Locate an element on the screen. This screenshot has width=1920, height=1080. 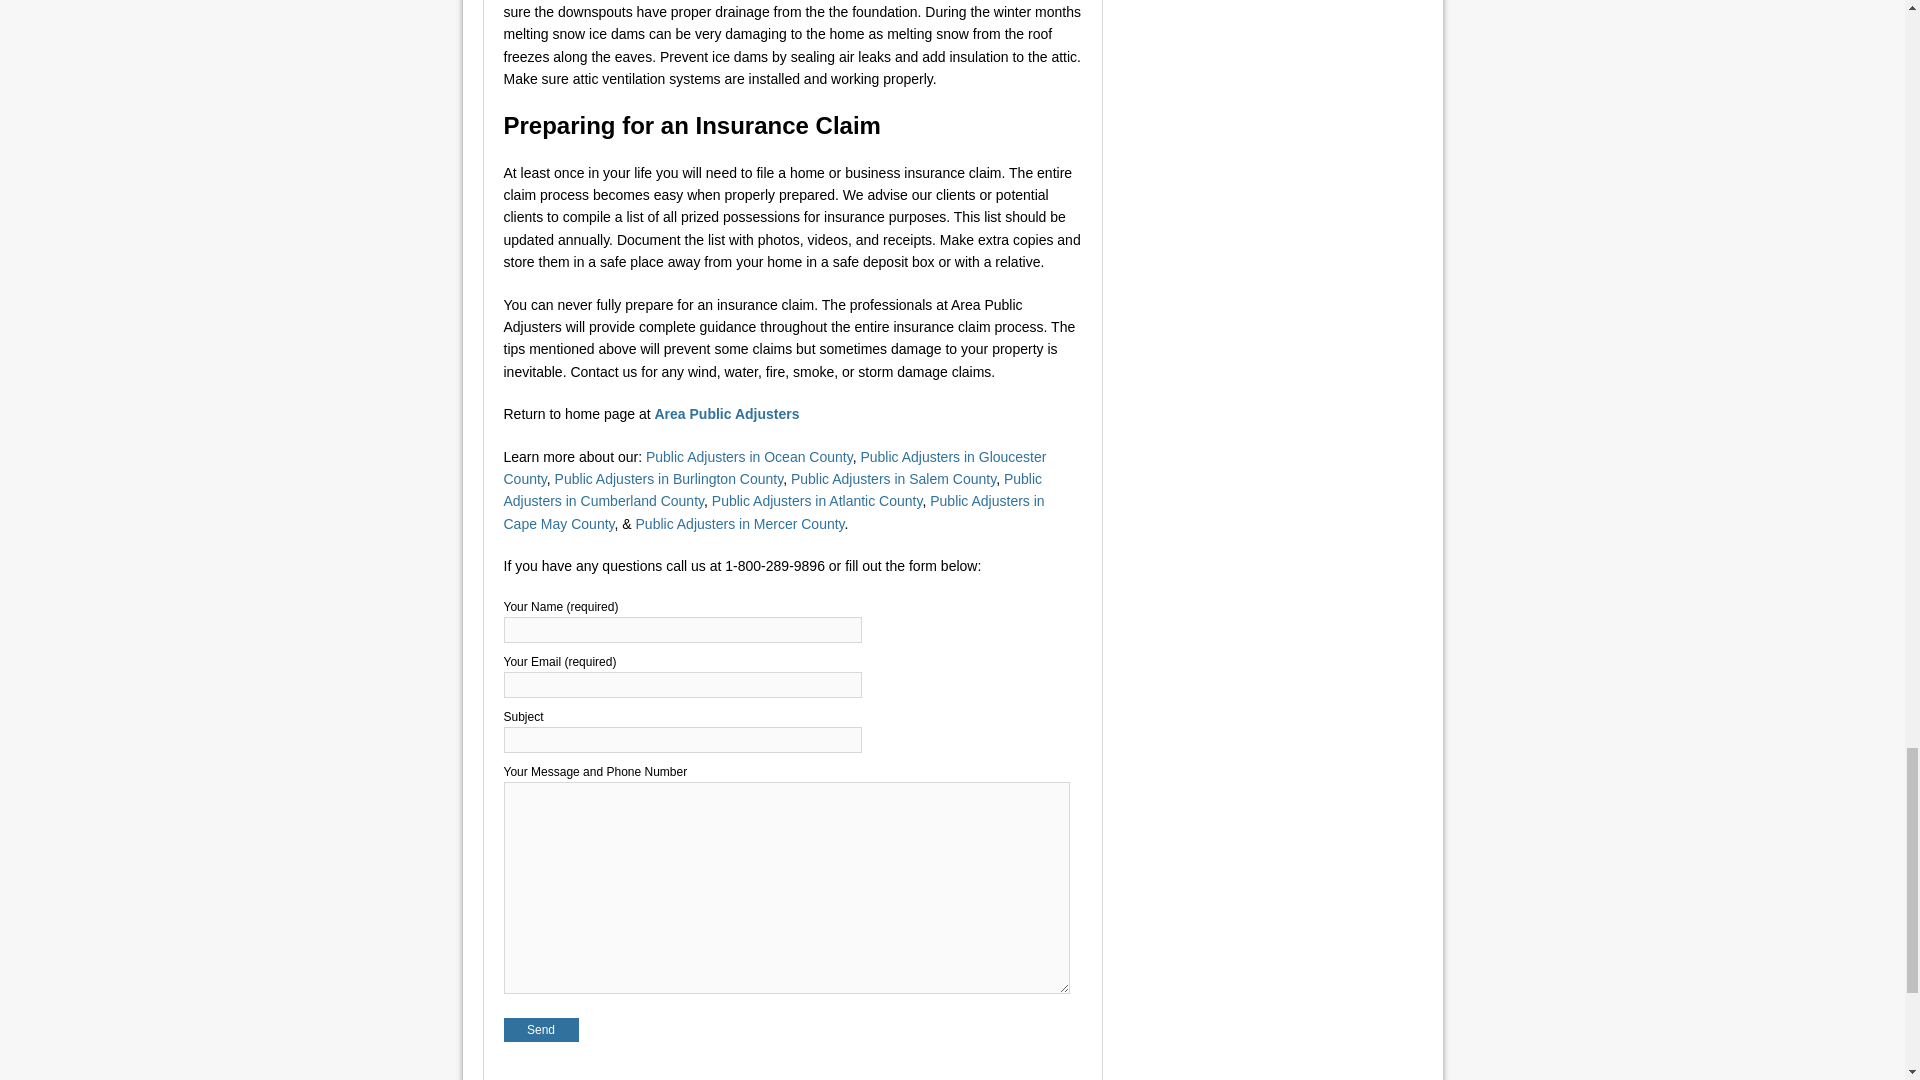
Send is located at coordinates (541, 1030).